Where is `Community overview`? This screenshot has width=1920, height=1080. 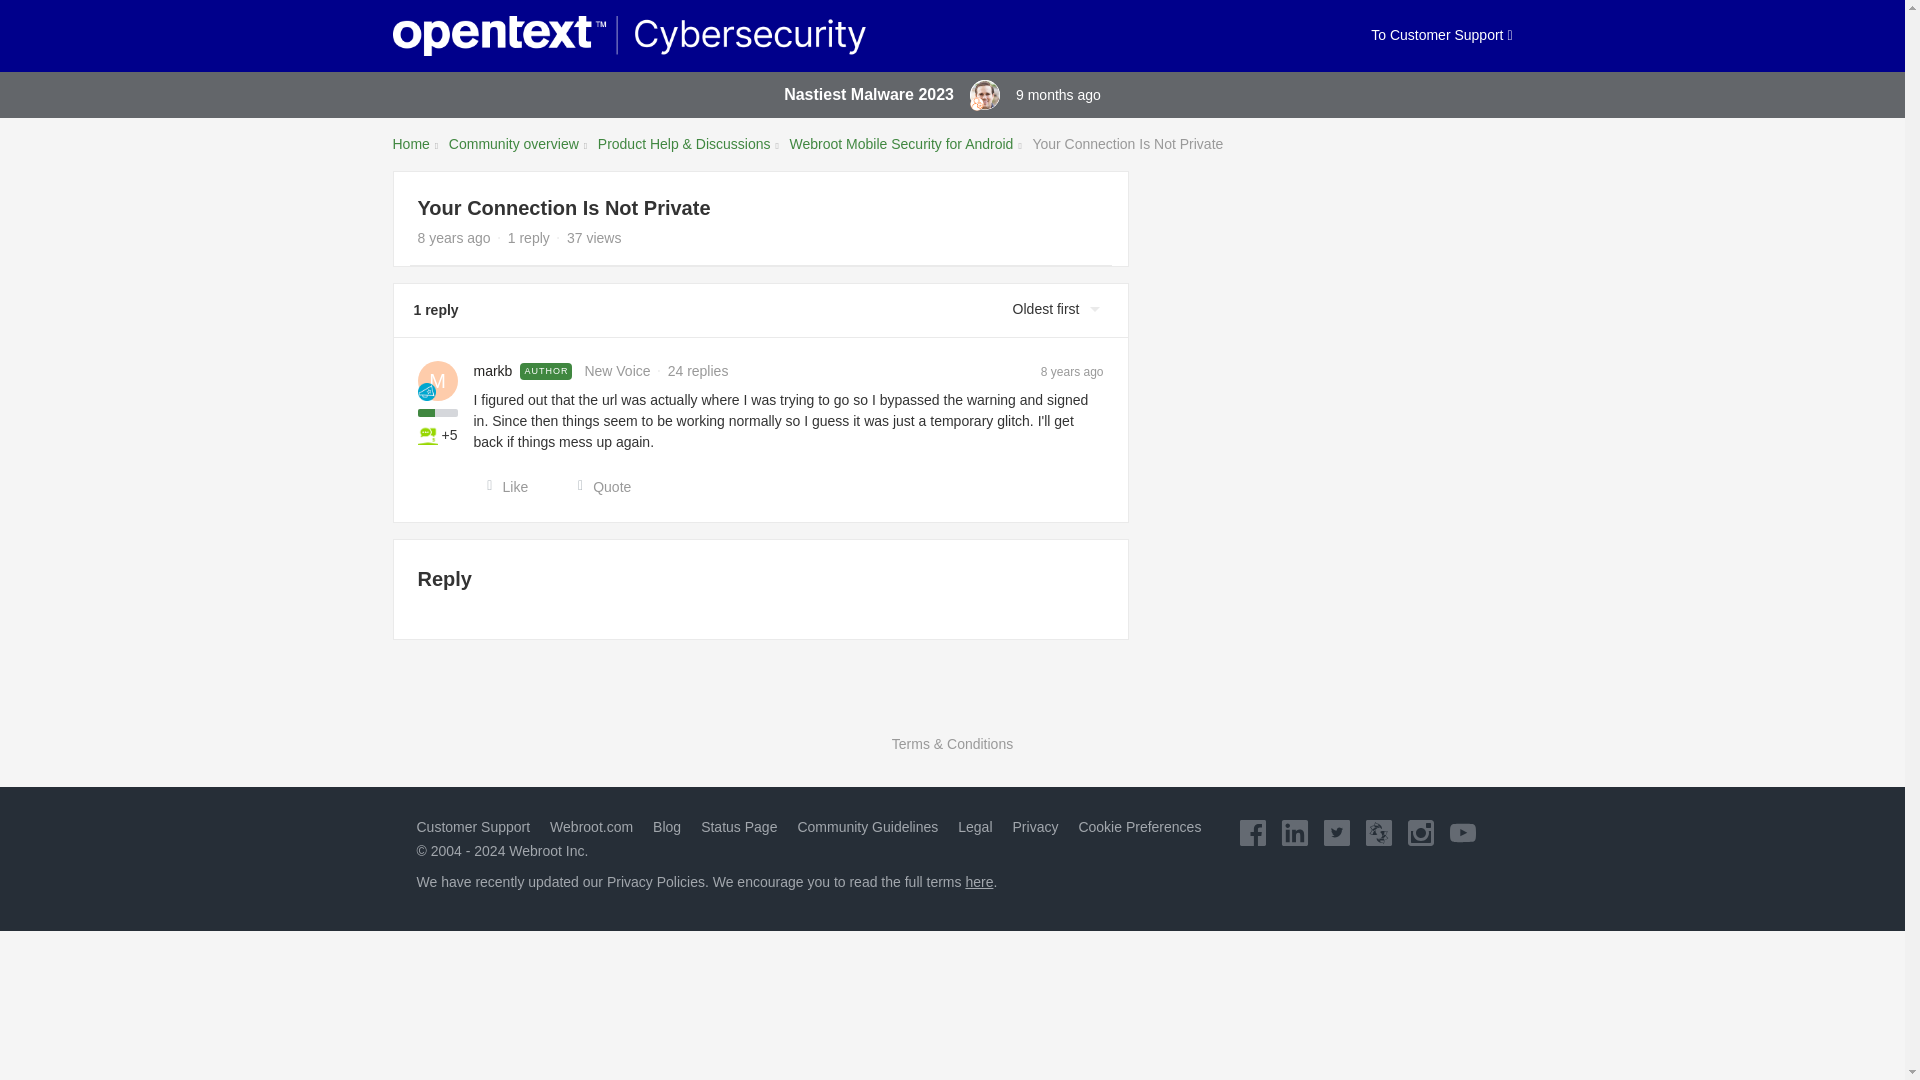
Community overview is located at coordinates (514, 144).